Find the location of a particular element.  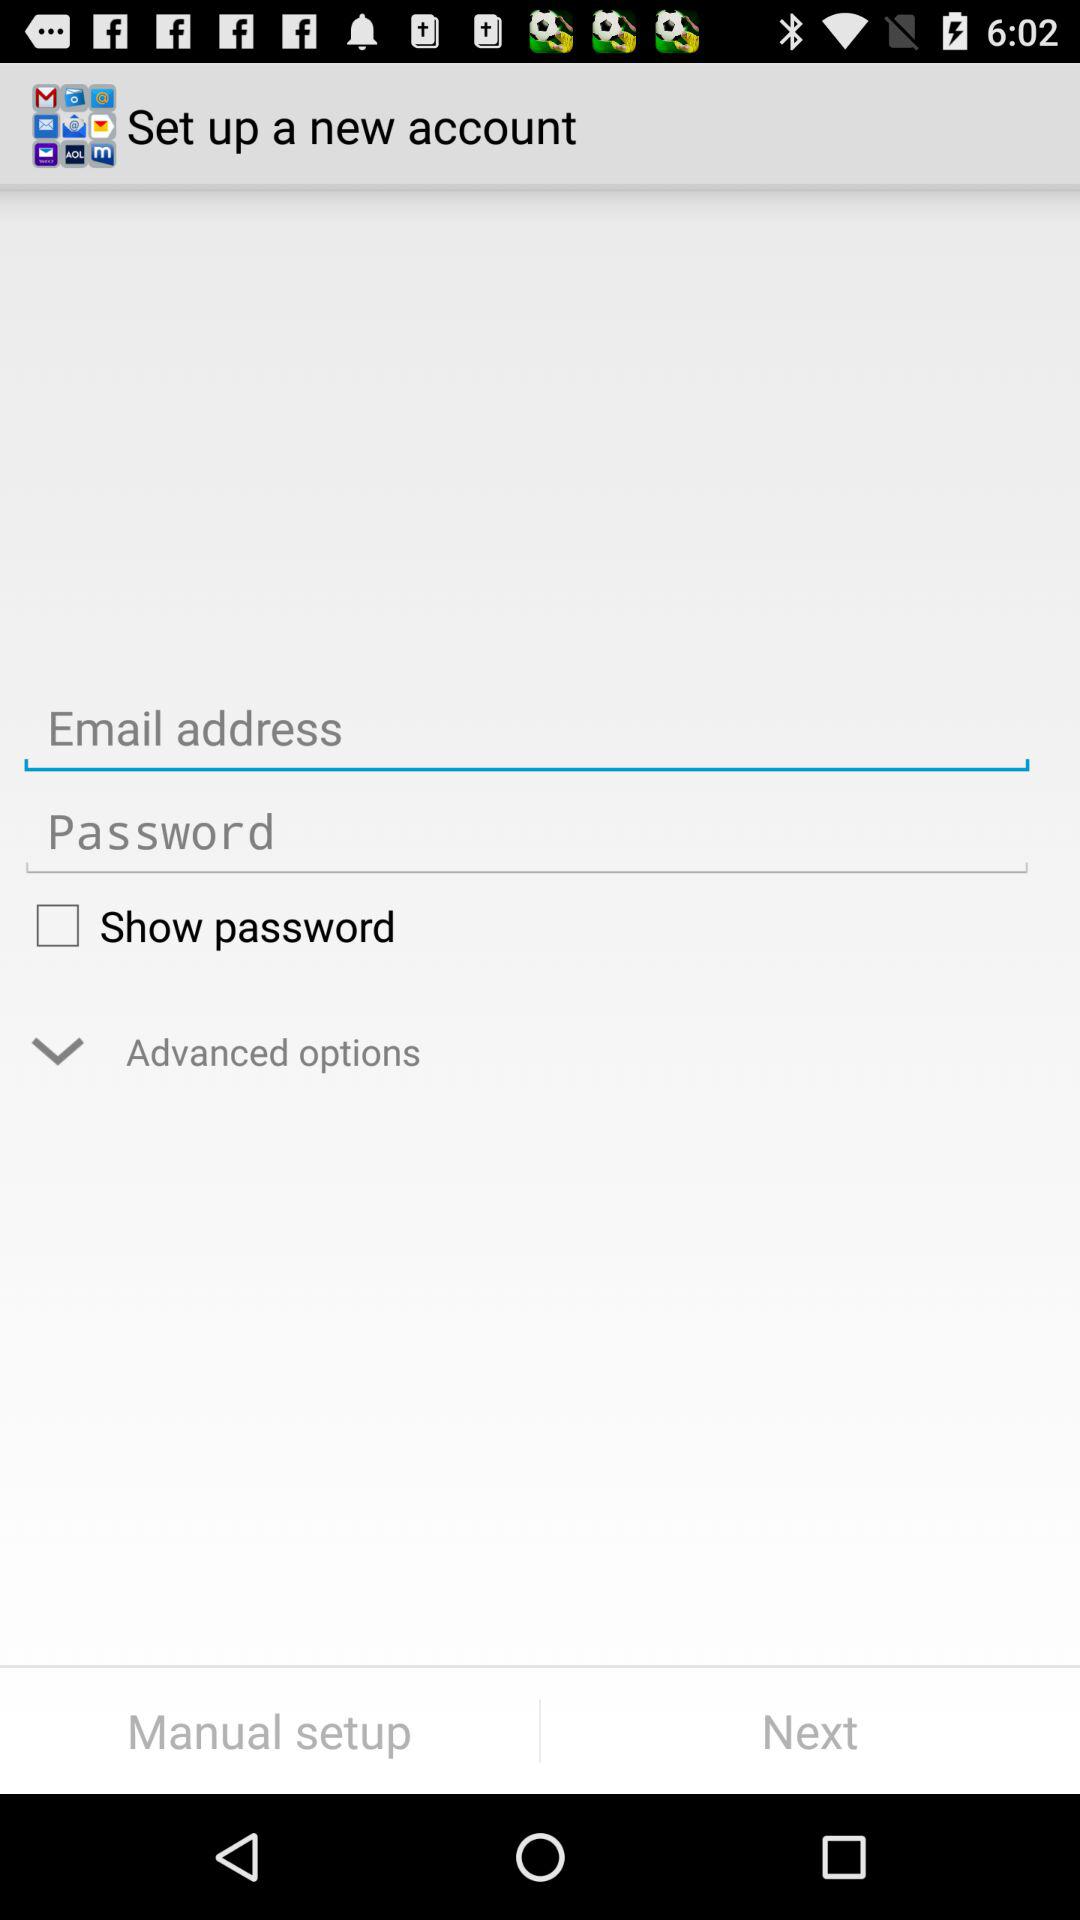

tap the show password icon is located at coordinates (526, 925).